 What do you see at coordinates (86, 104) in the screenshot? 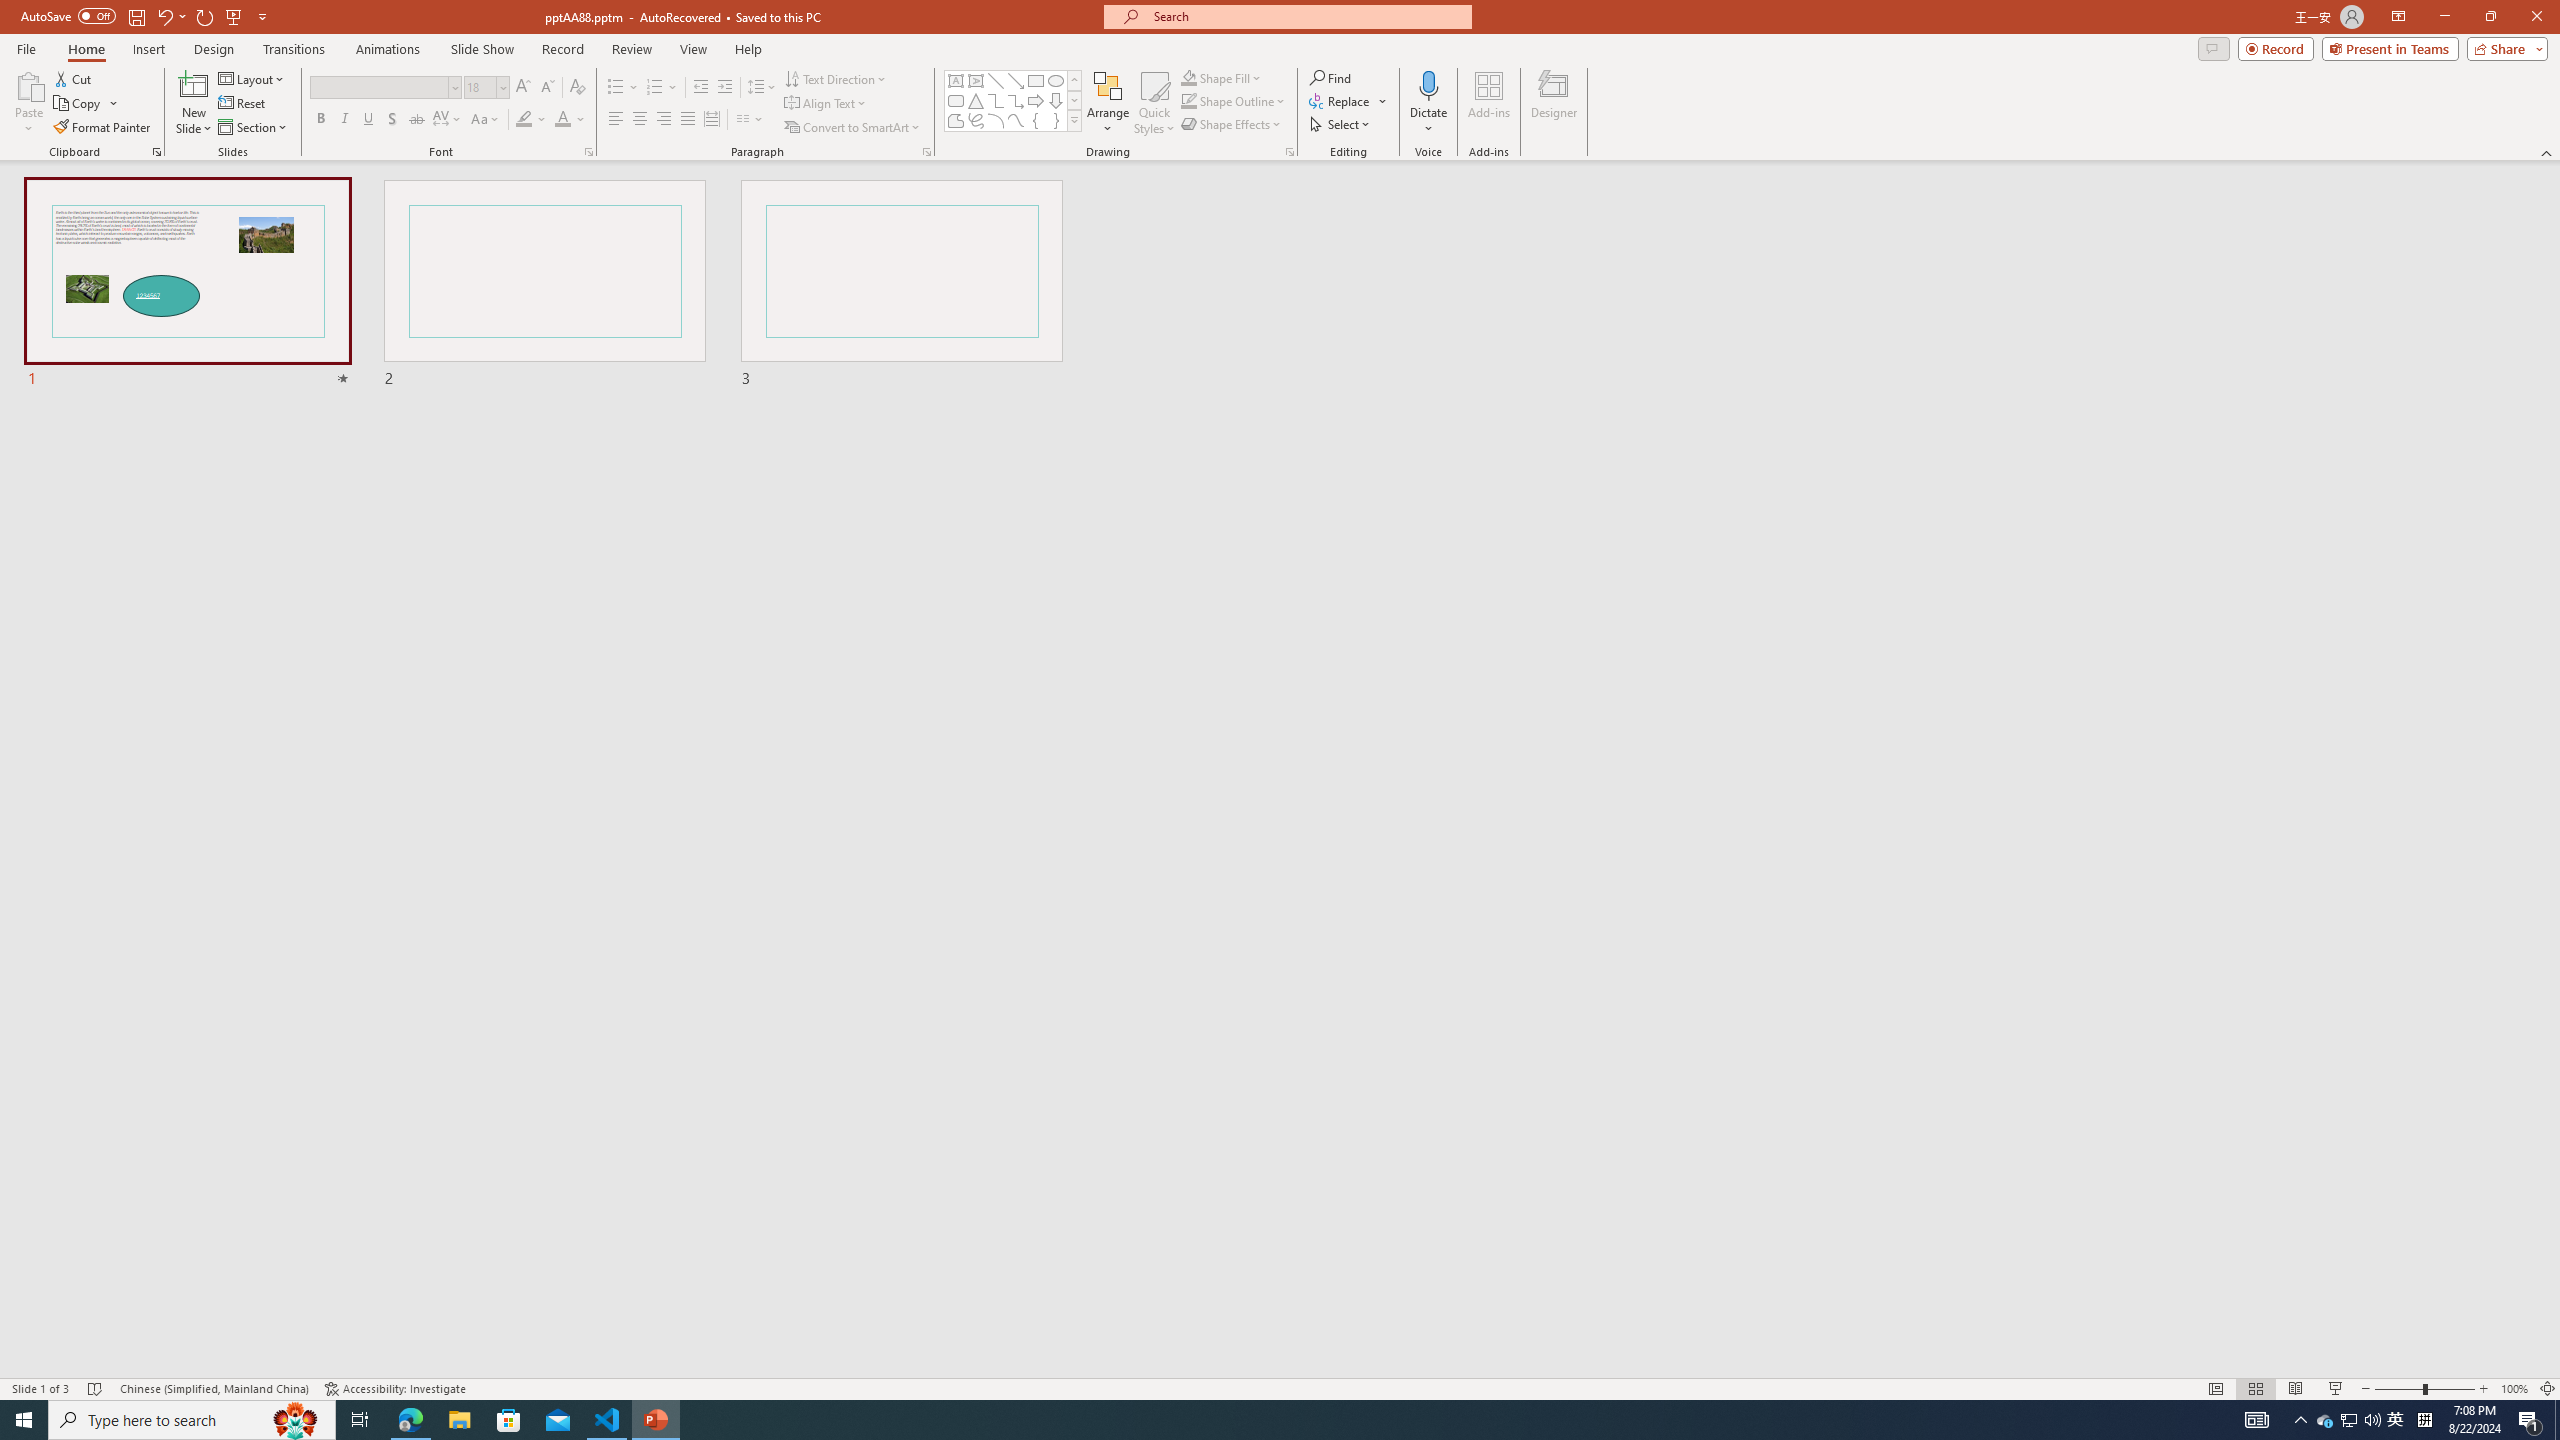
I see `Copy` at bounding box center [86, 104].